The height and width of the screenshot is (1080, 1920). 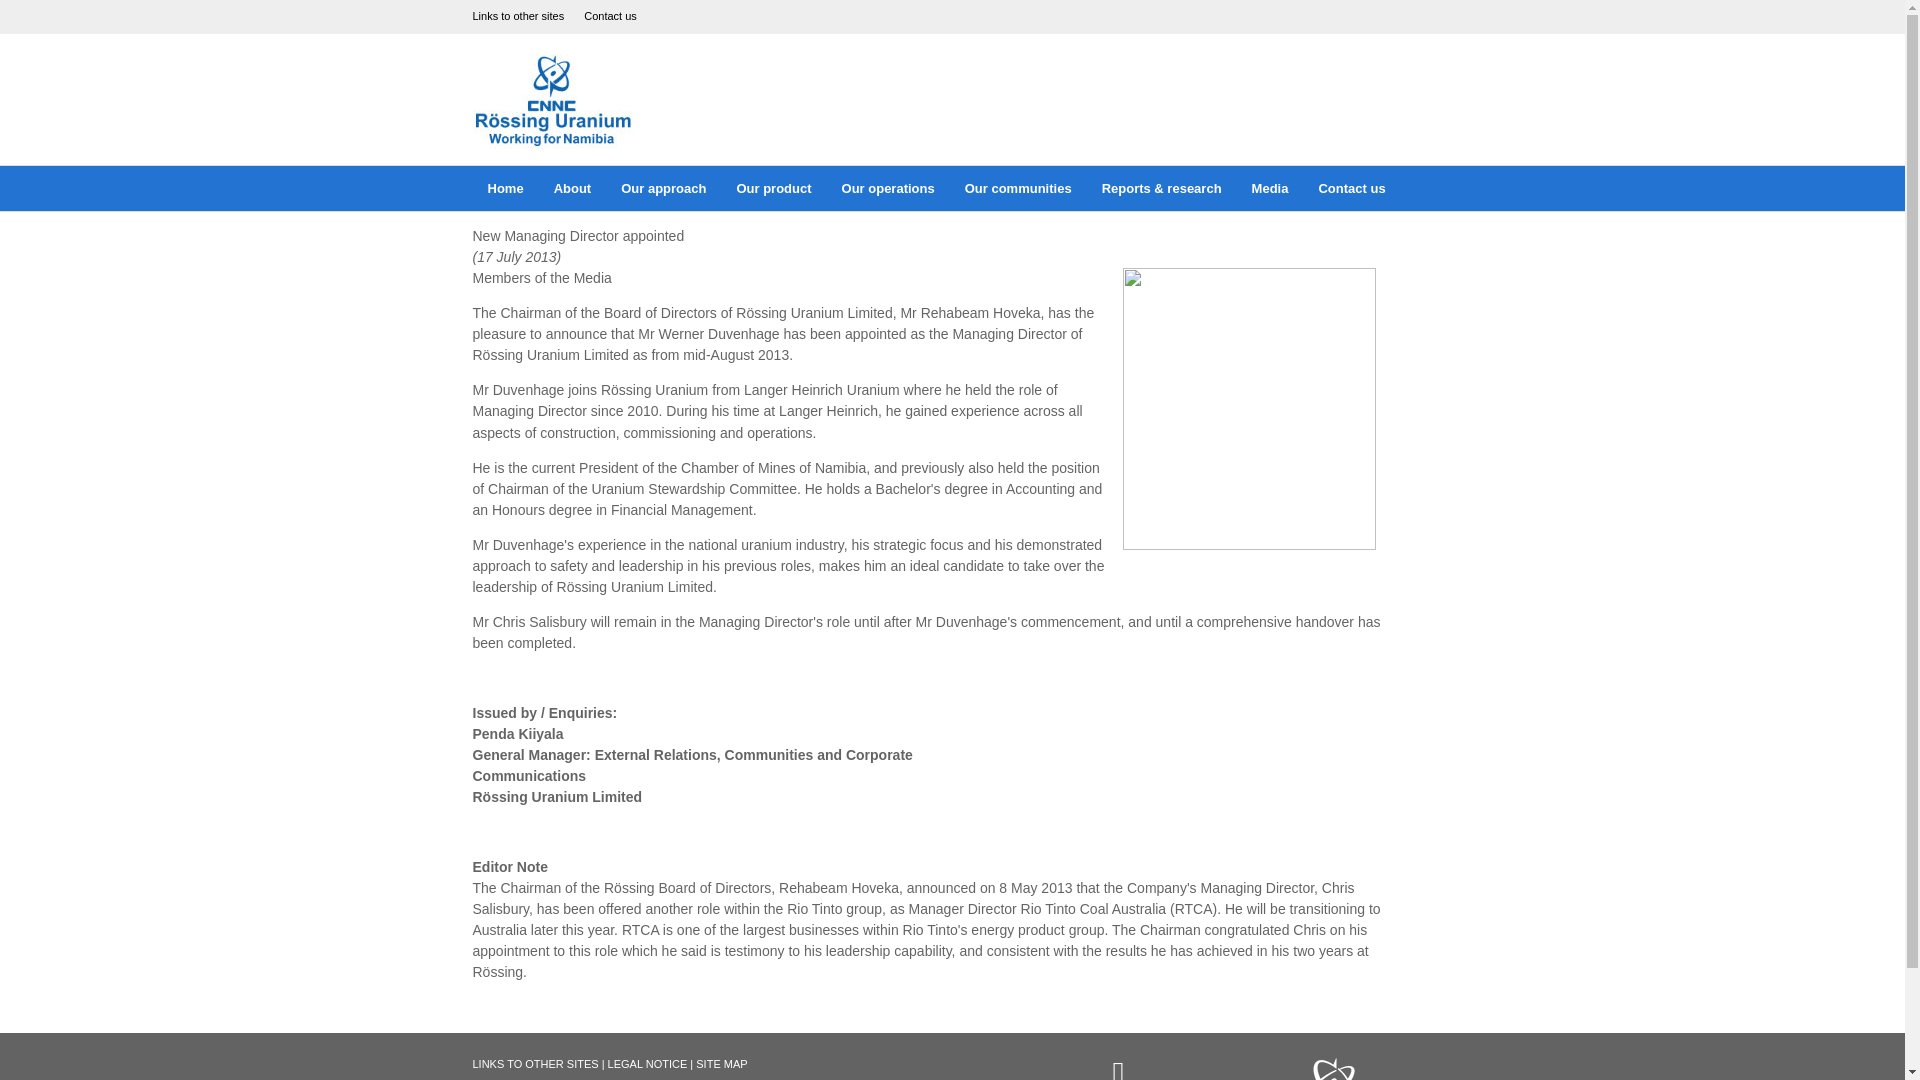 What do you see at coordinates (888, 188) in the screenshot?
I see `Our operations` at bounding box center [888, 188].